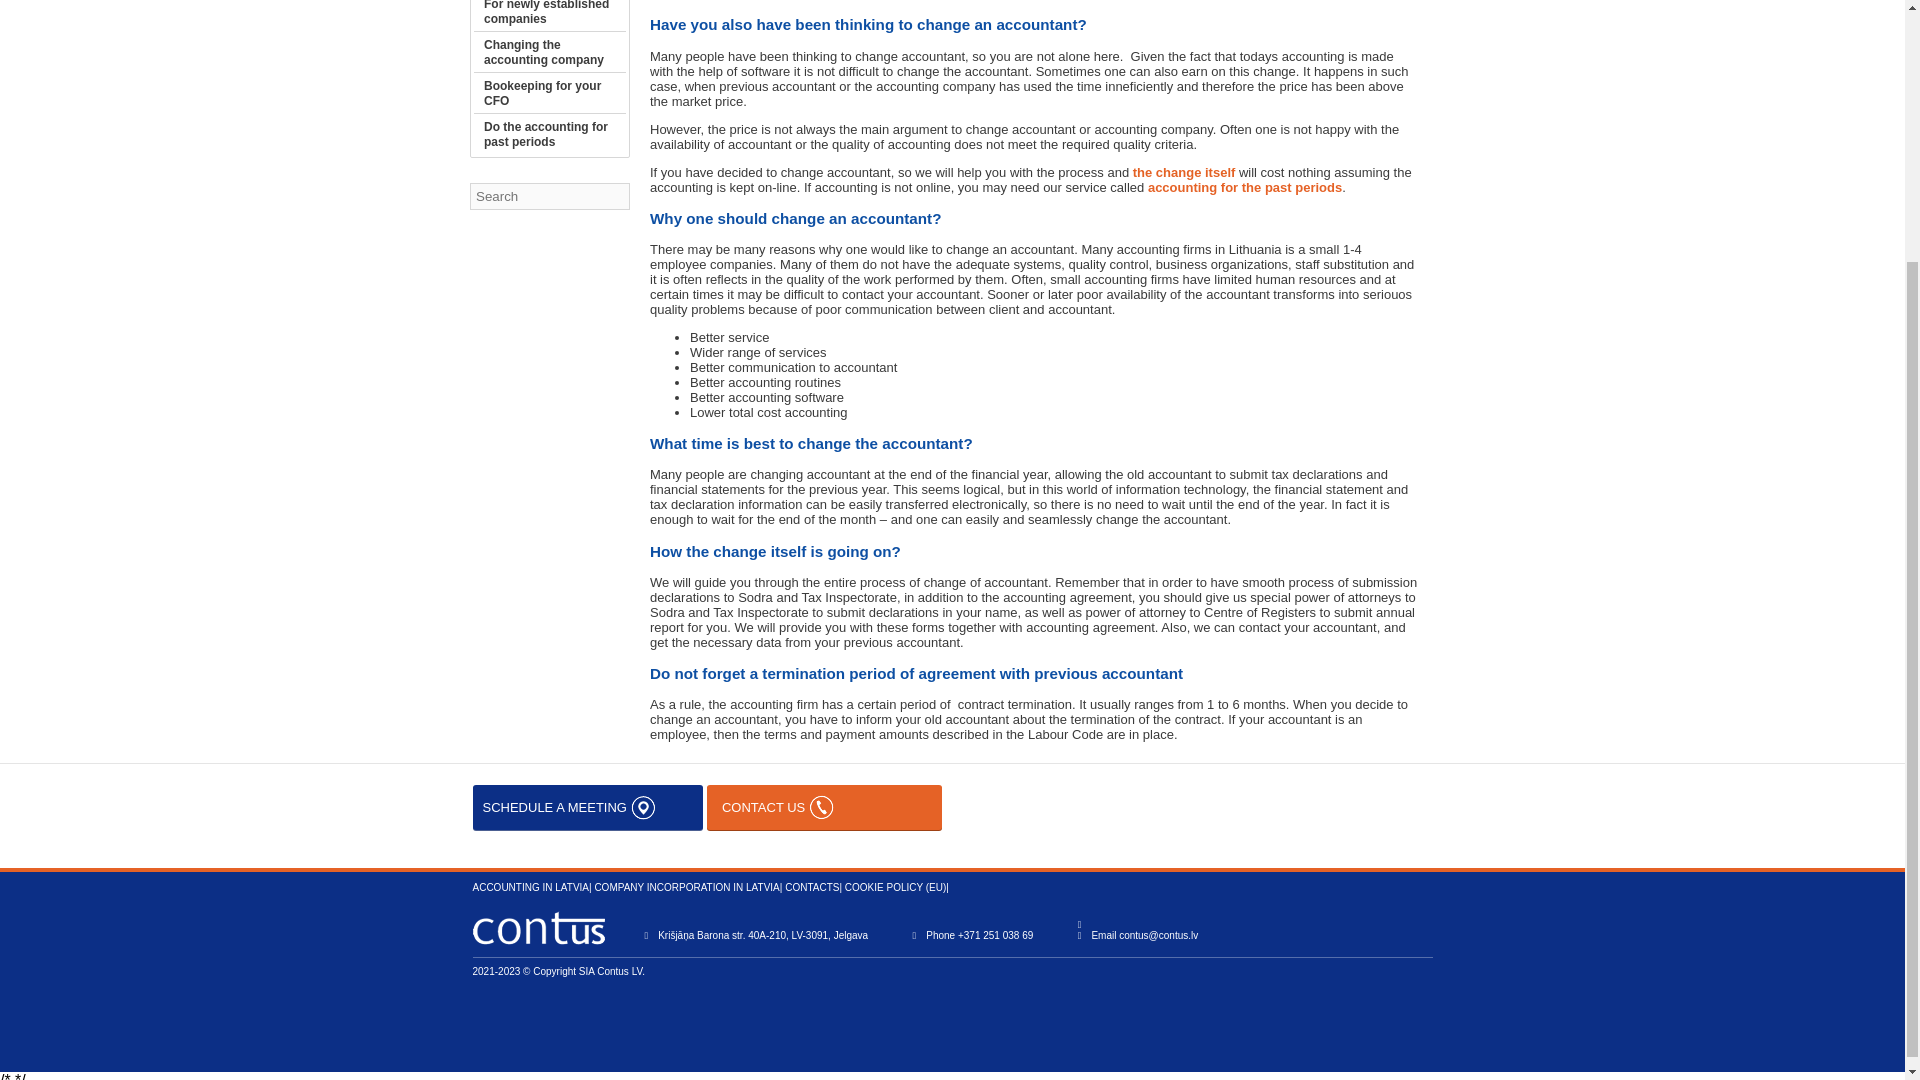 This screenshot has width=1920, height=1080. What do you see at coordinates (546, 134) in the screenshot?
I see `Do the accounting for past periods` at bounding box center [546, 134].